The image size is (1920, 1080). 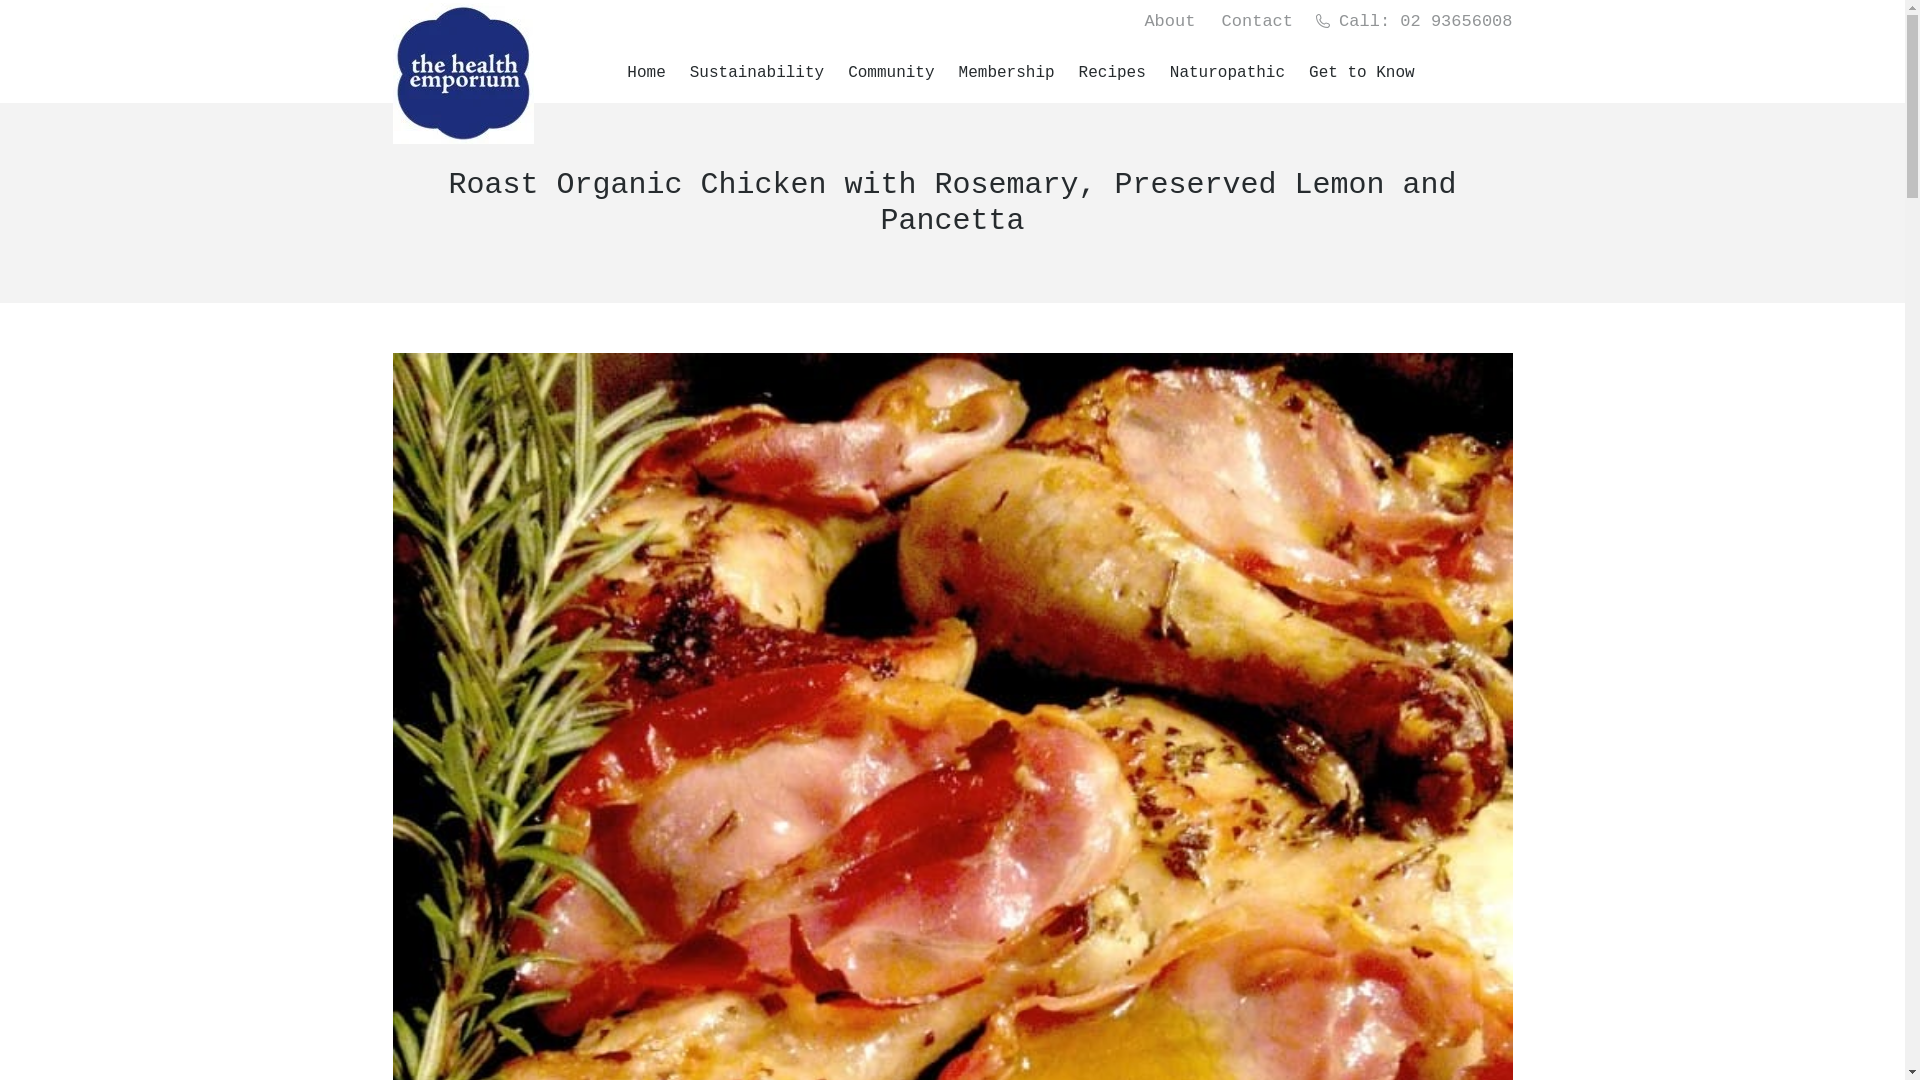 I want to click on Contact, so click(x=1258, y=22).